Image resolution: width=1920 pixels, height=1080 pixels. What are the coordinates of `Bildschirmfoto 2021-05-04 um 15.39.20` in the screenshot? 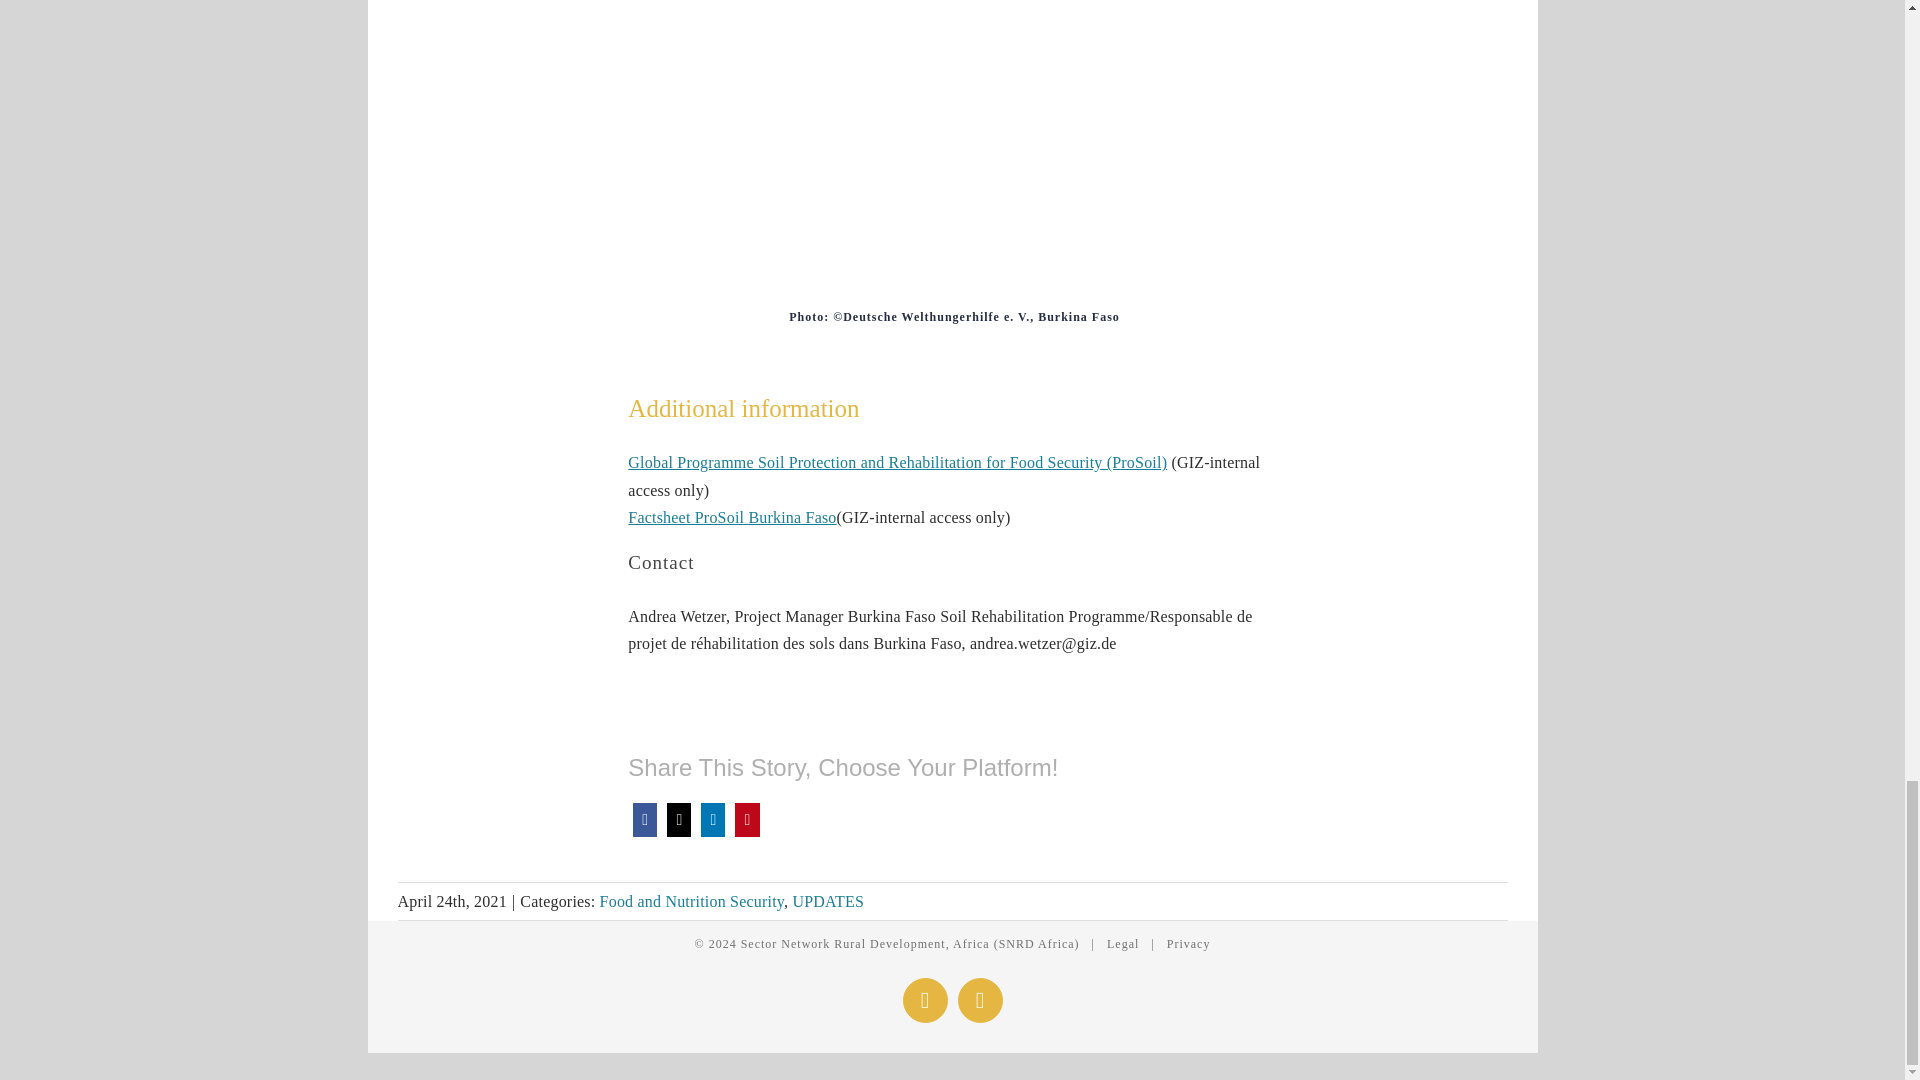 It's located at (952, 154).